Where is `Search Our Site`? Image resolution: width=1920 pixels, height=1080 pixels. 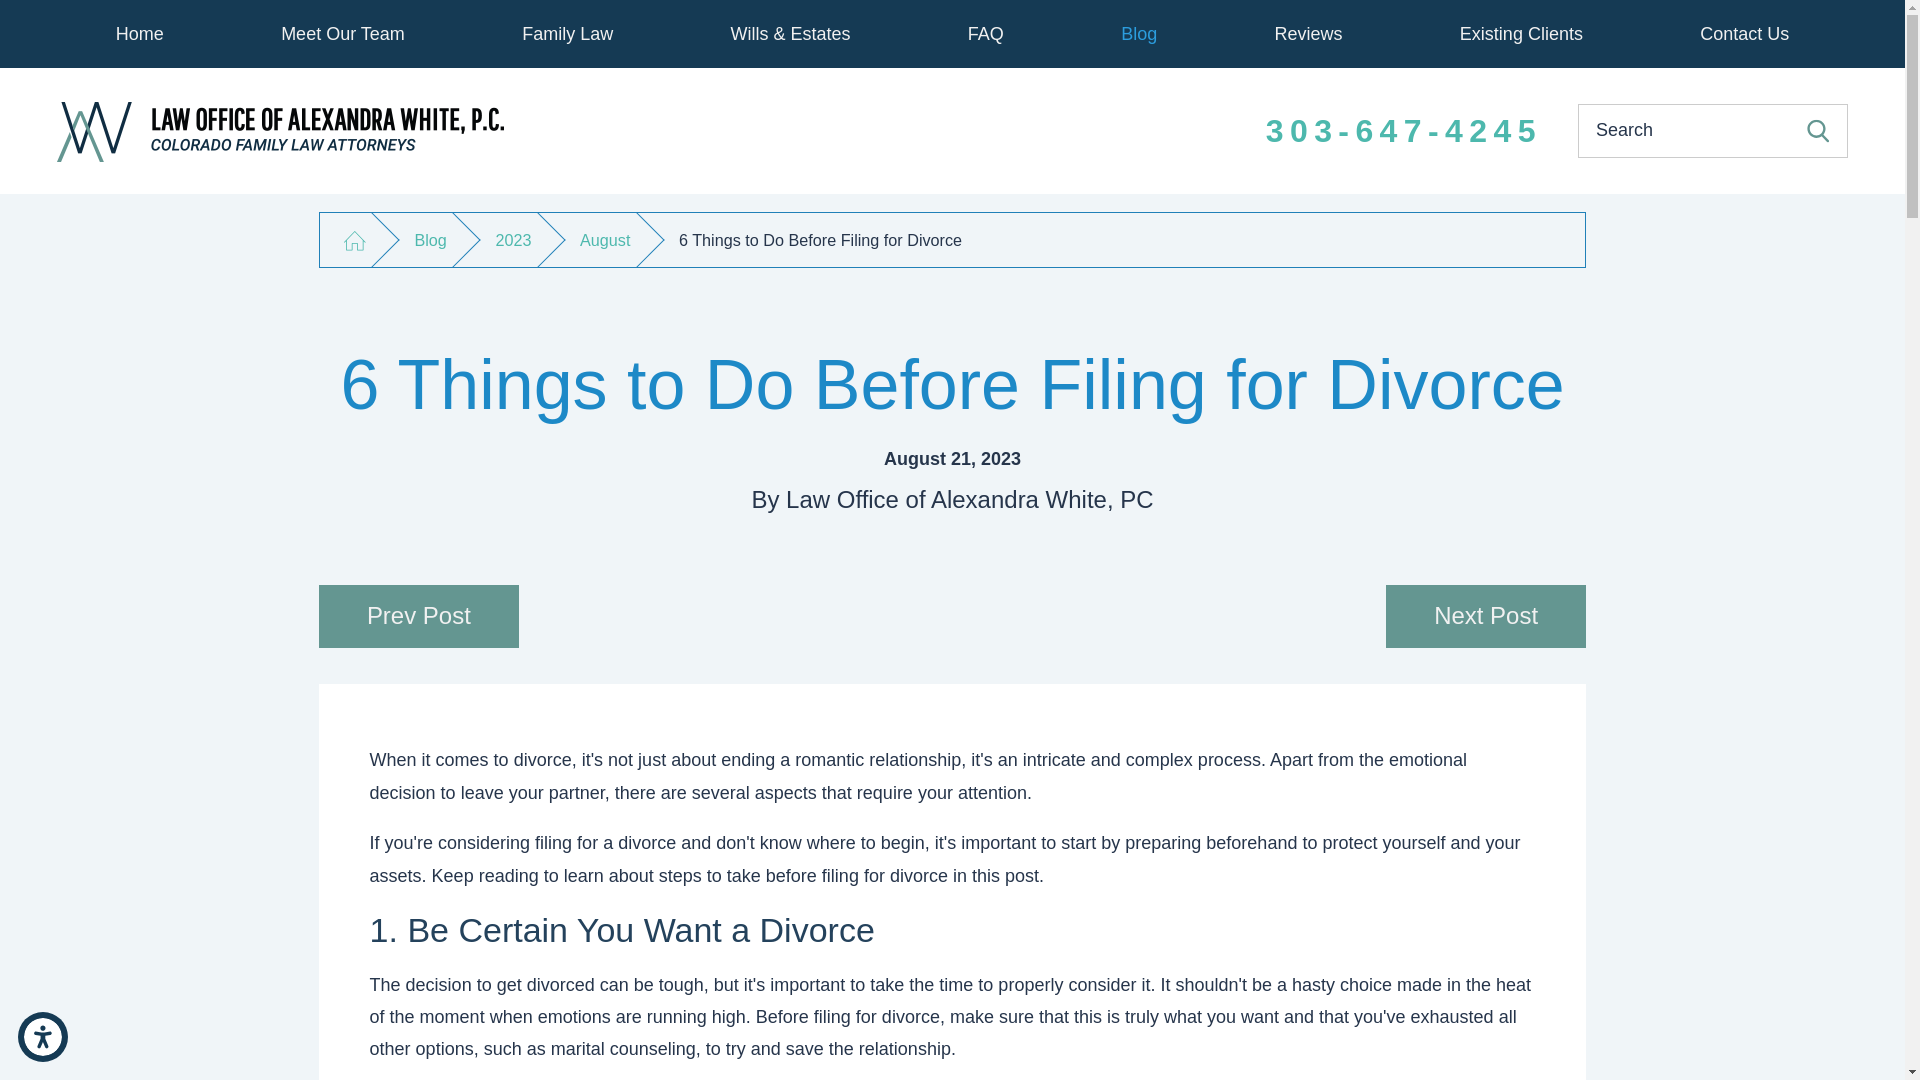
Search Our Site is located at coordinates (1818, 130).